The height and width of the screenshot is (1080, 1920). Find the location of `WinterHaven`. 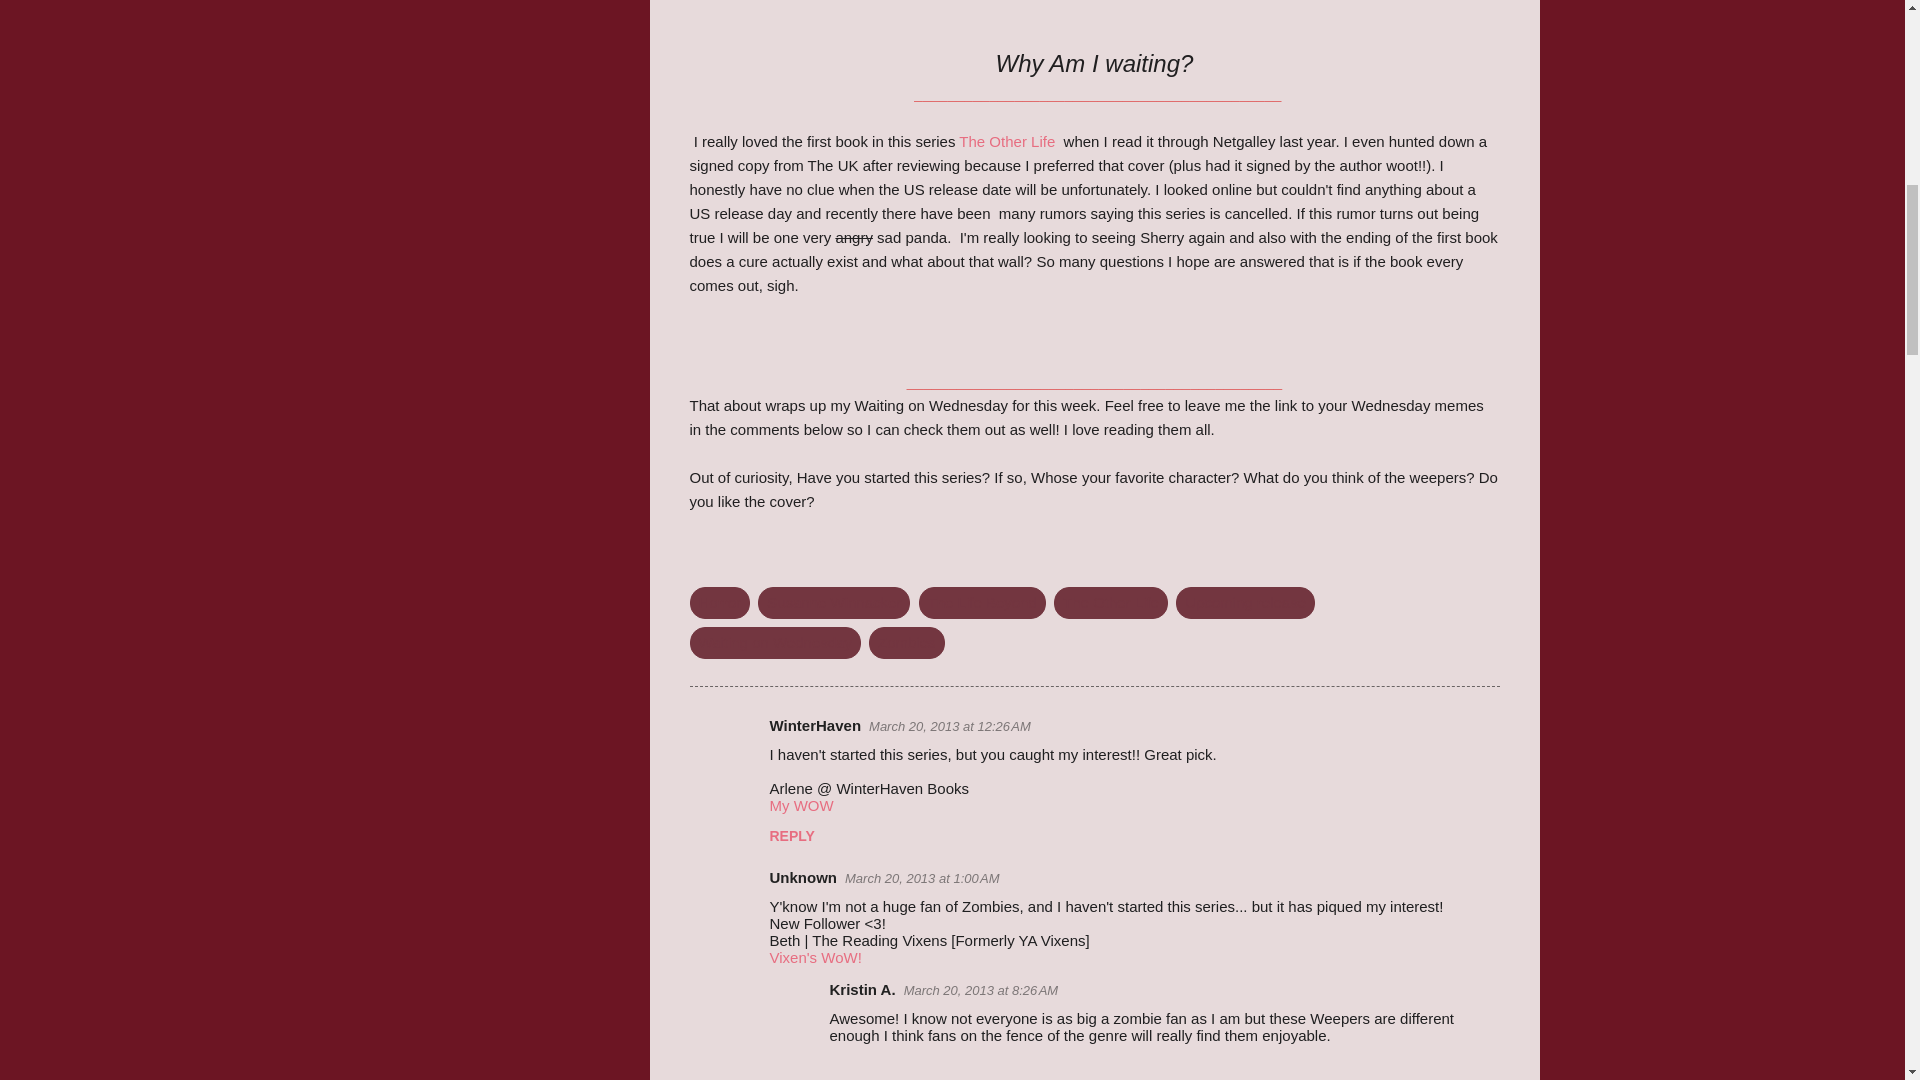

WinterHaven is located at coordinates (816, 726).